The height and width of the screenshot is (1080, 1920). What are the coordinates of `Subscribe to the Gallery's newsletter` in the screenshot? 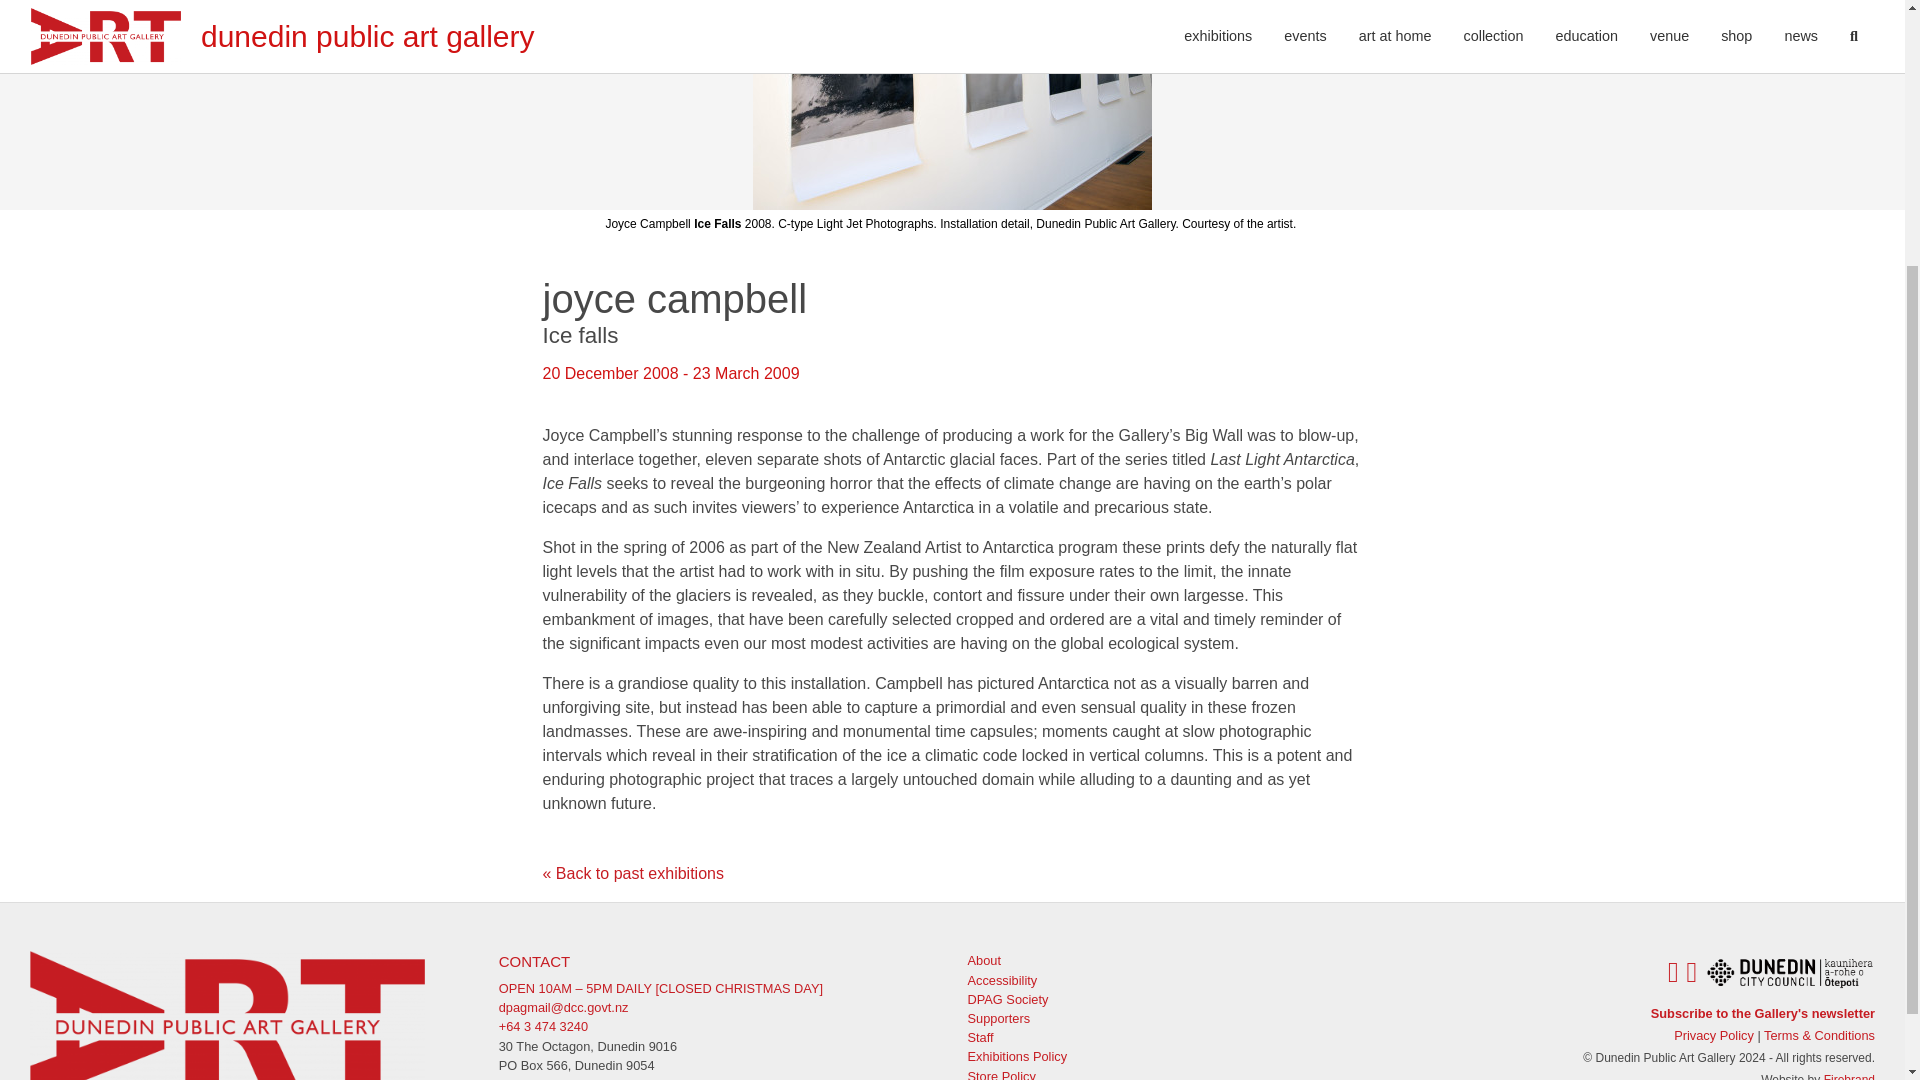 It's located at (1763, 1012).